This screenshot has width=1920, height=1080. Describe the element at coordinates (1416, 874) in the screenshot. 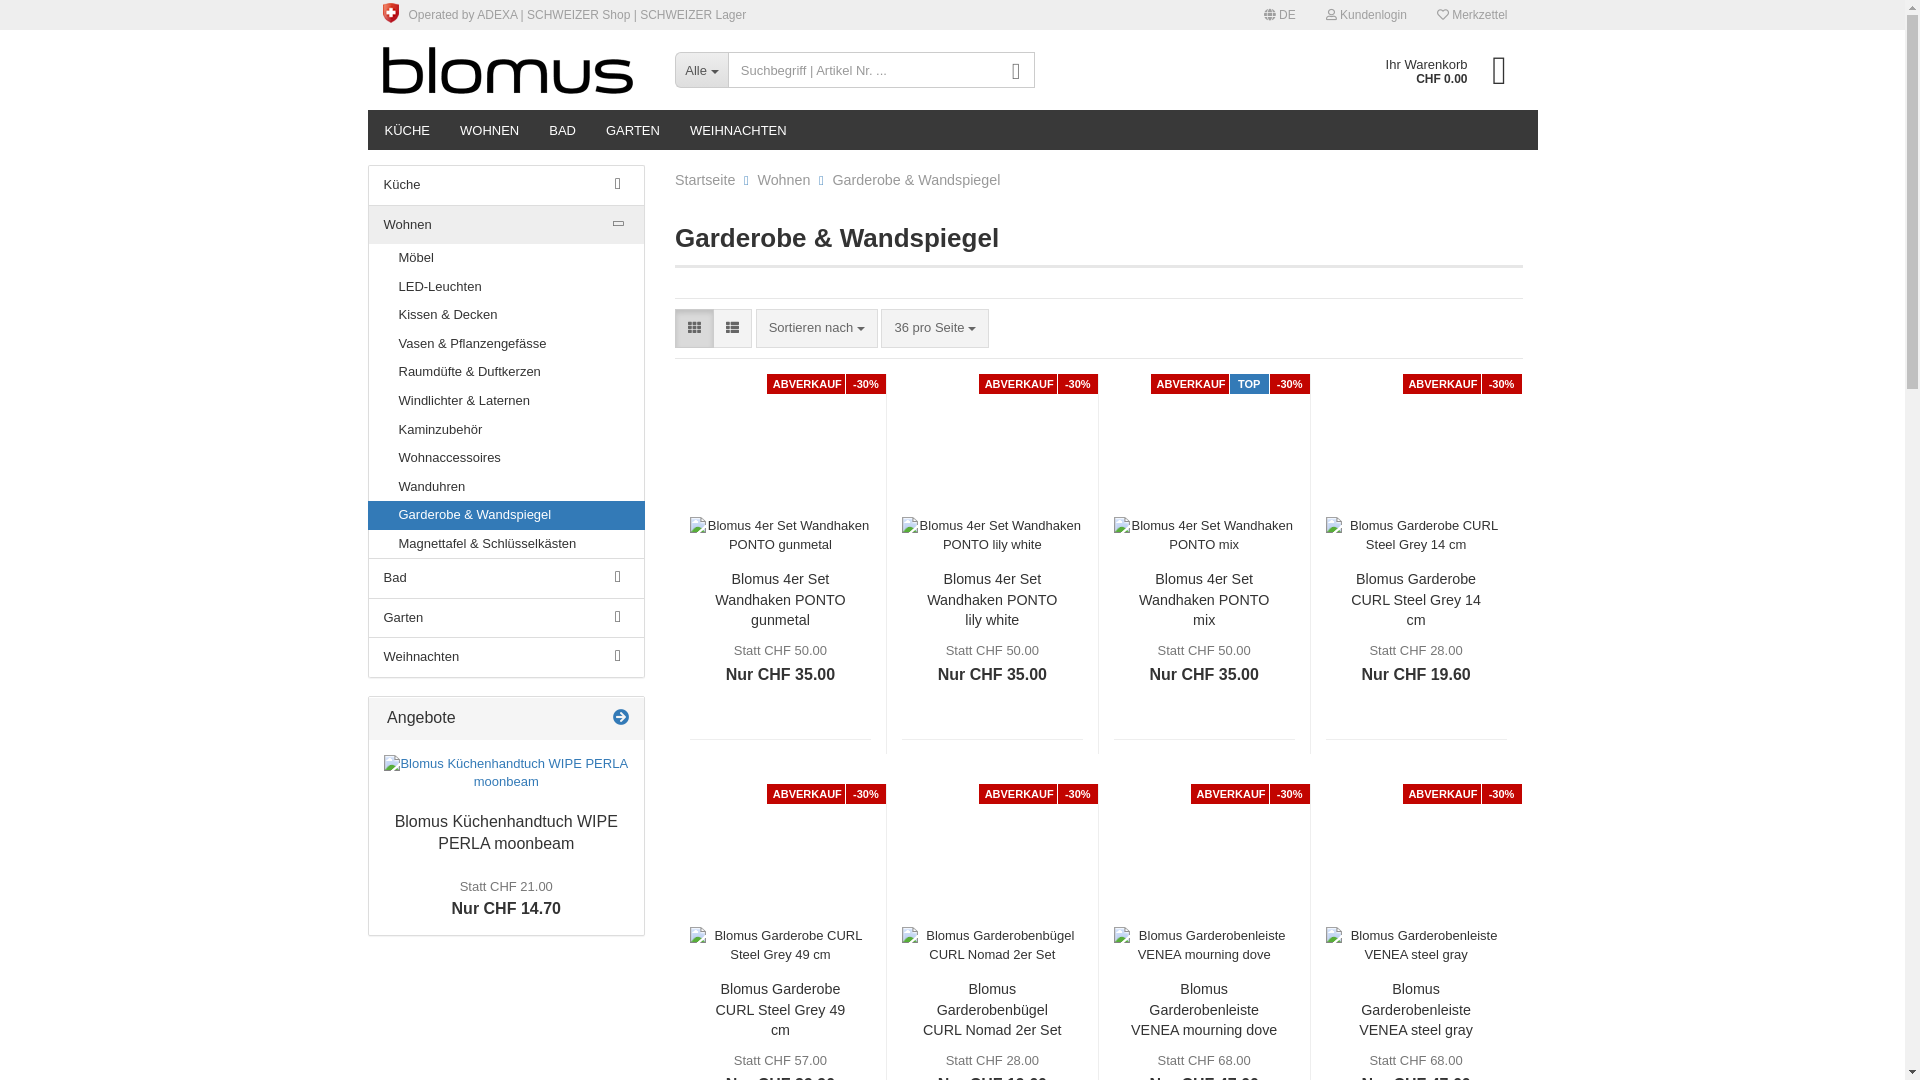

I see `Blomus Garderobenleiste VENEA steel gray` at that location.